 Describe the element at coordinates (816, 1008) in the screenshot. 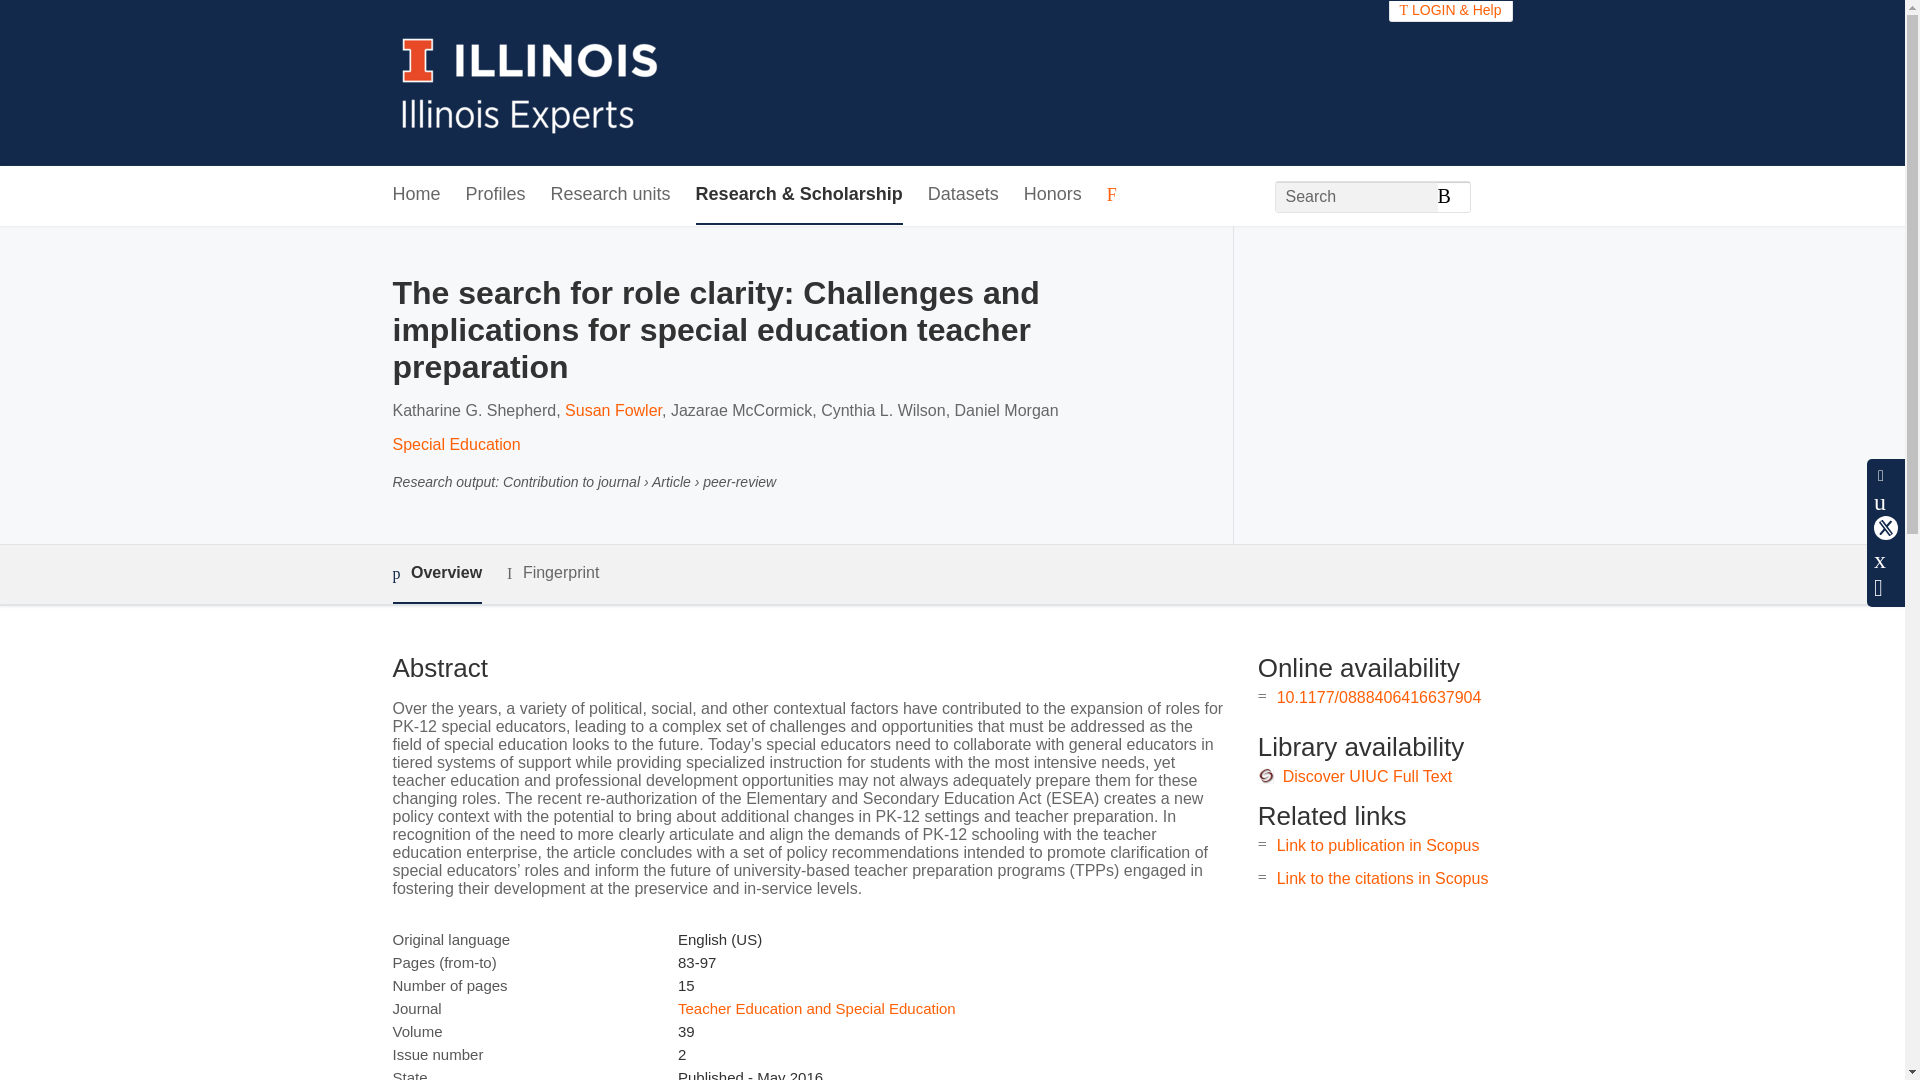

I see `Teacher Education and Special Education` at that location.